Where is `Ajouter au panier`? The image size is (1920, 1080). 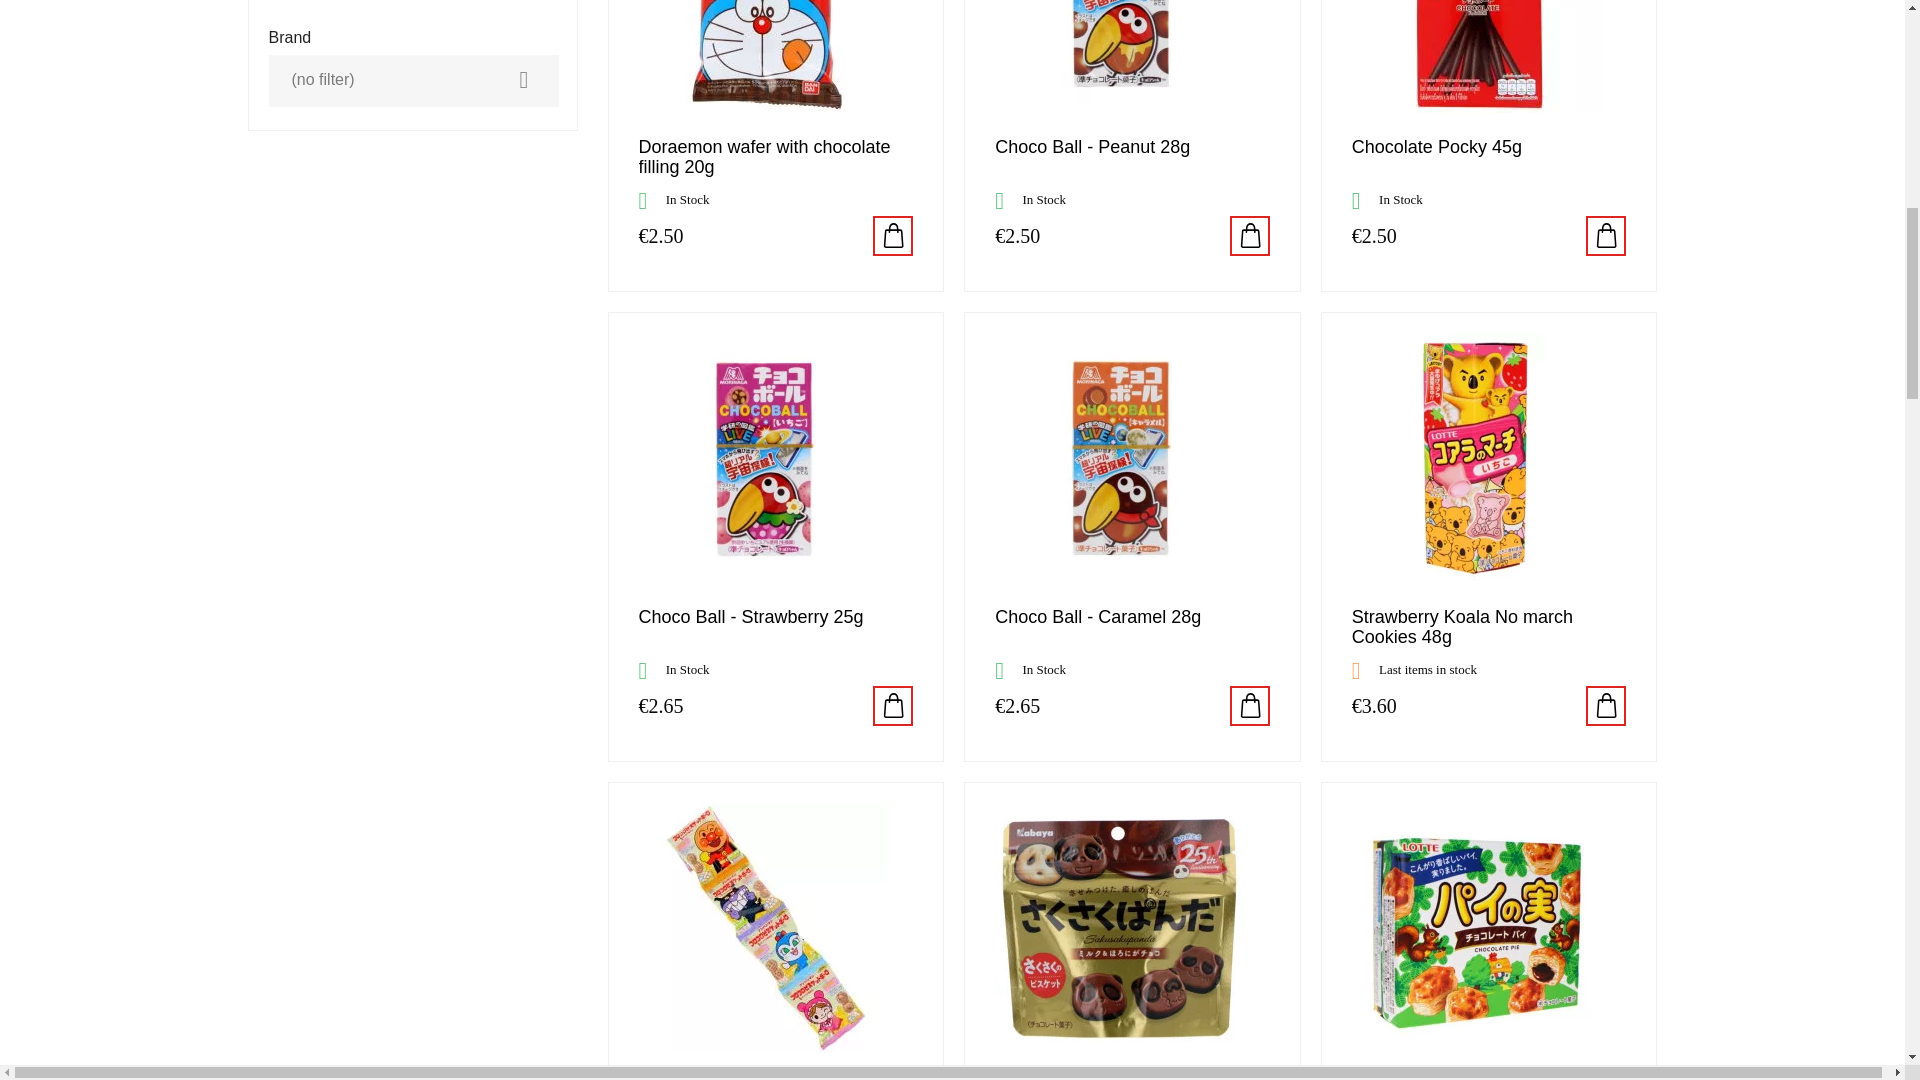 Ajouter au panier is located at coordinates (1606, 236).